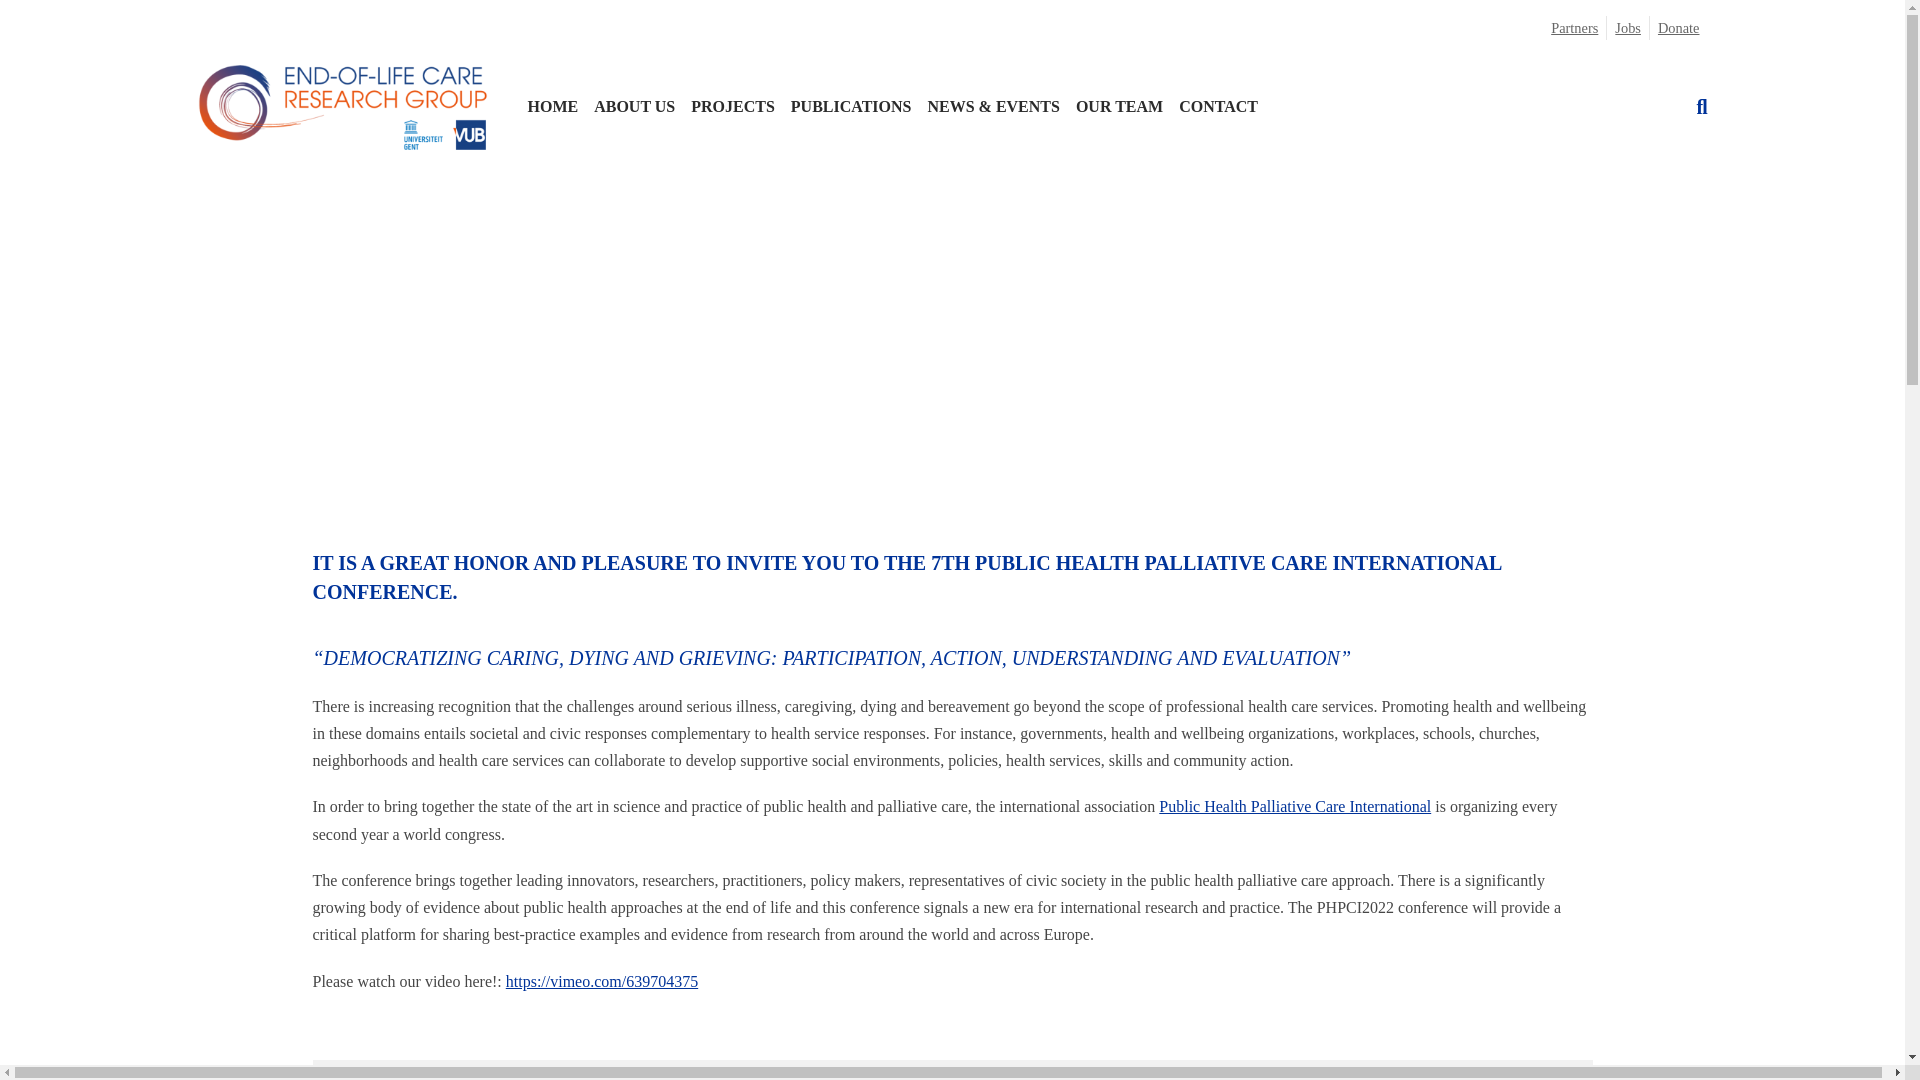 Image resolution: width=1920 pixels, height=1080 pixels. I want to click on PUBLICATIONS, so click(851, 106).